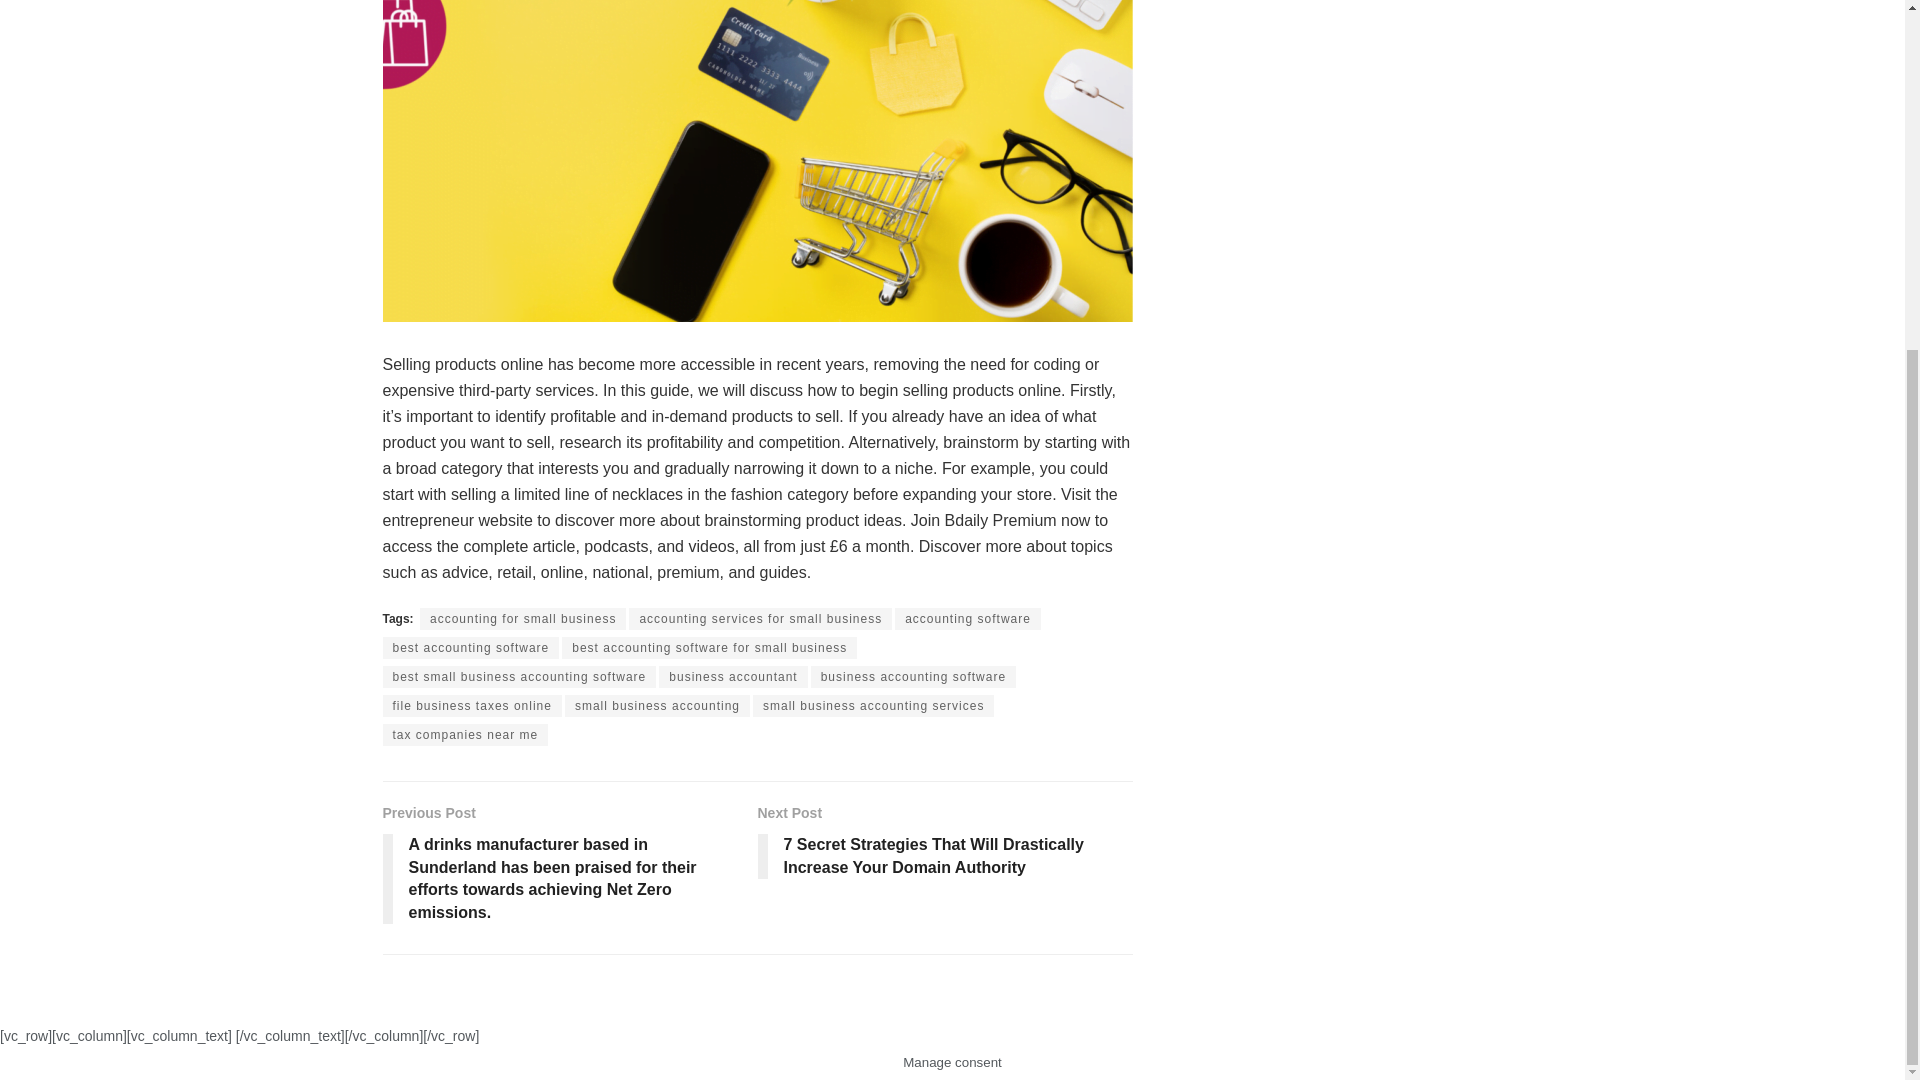  What do you see at coordinates (967, 618) in the screenshot?
I see `accounting software` at bounding box center [967, 618].